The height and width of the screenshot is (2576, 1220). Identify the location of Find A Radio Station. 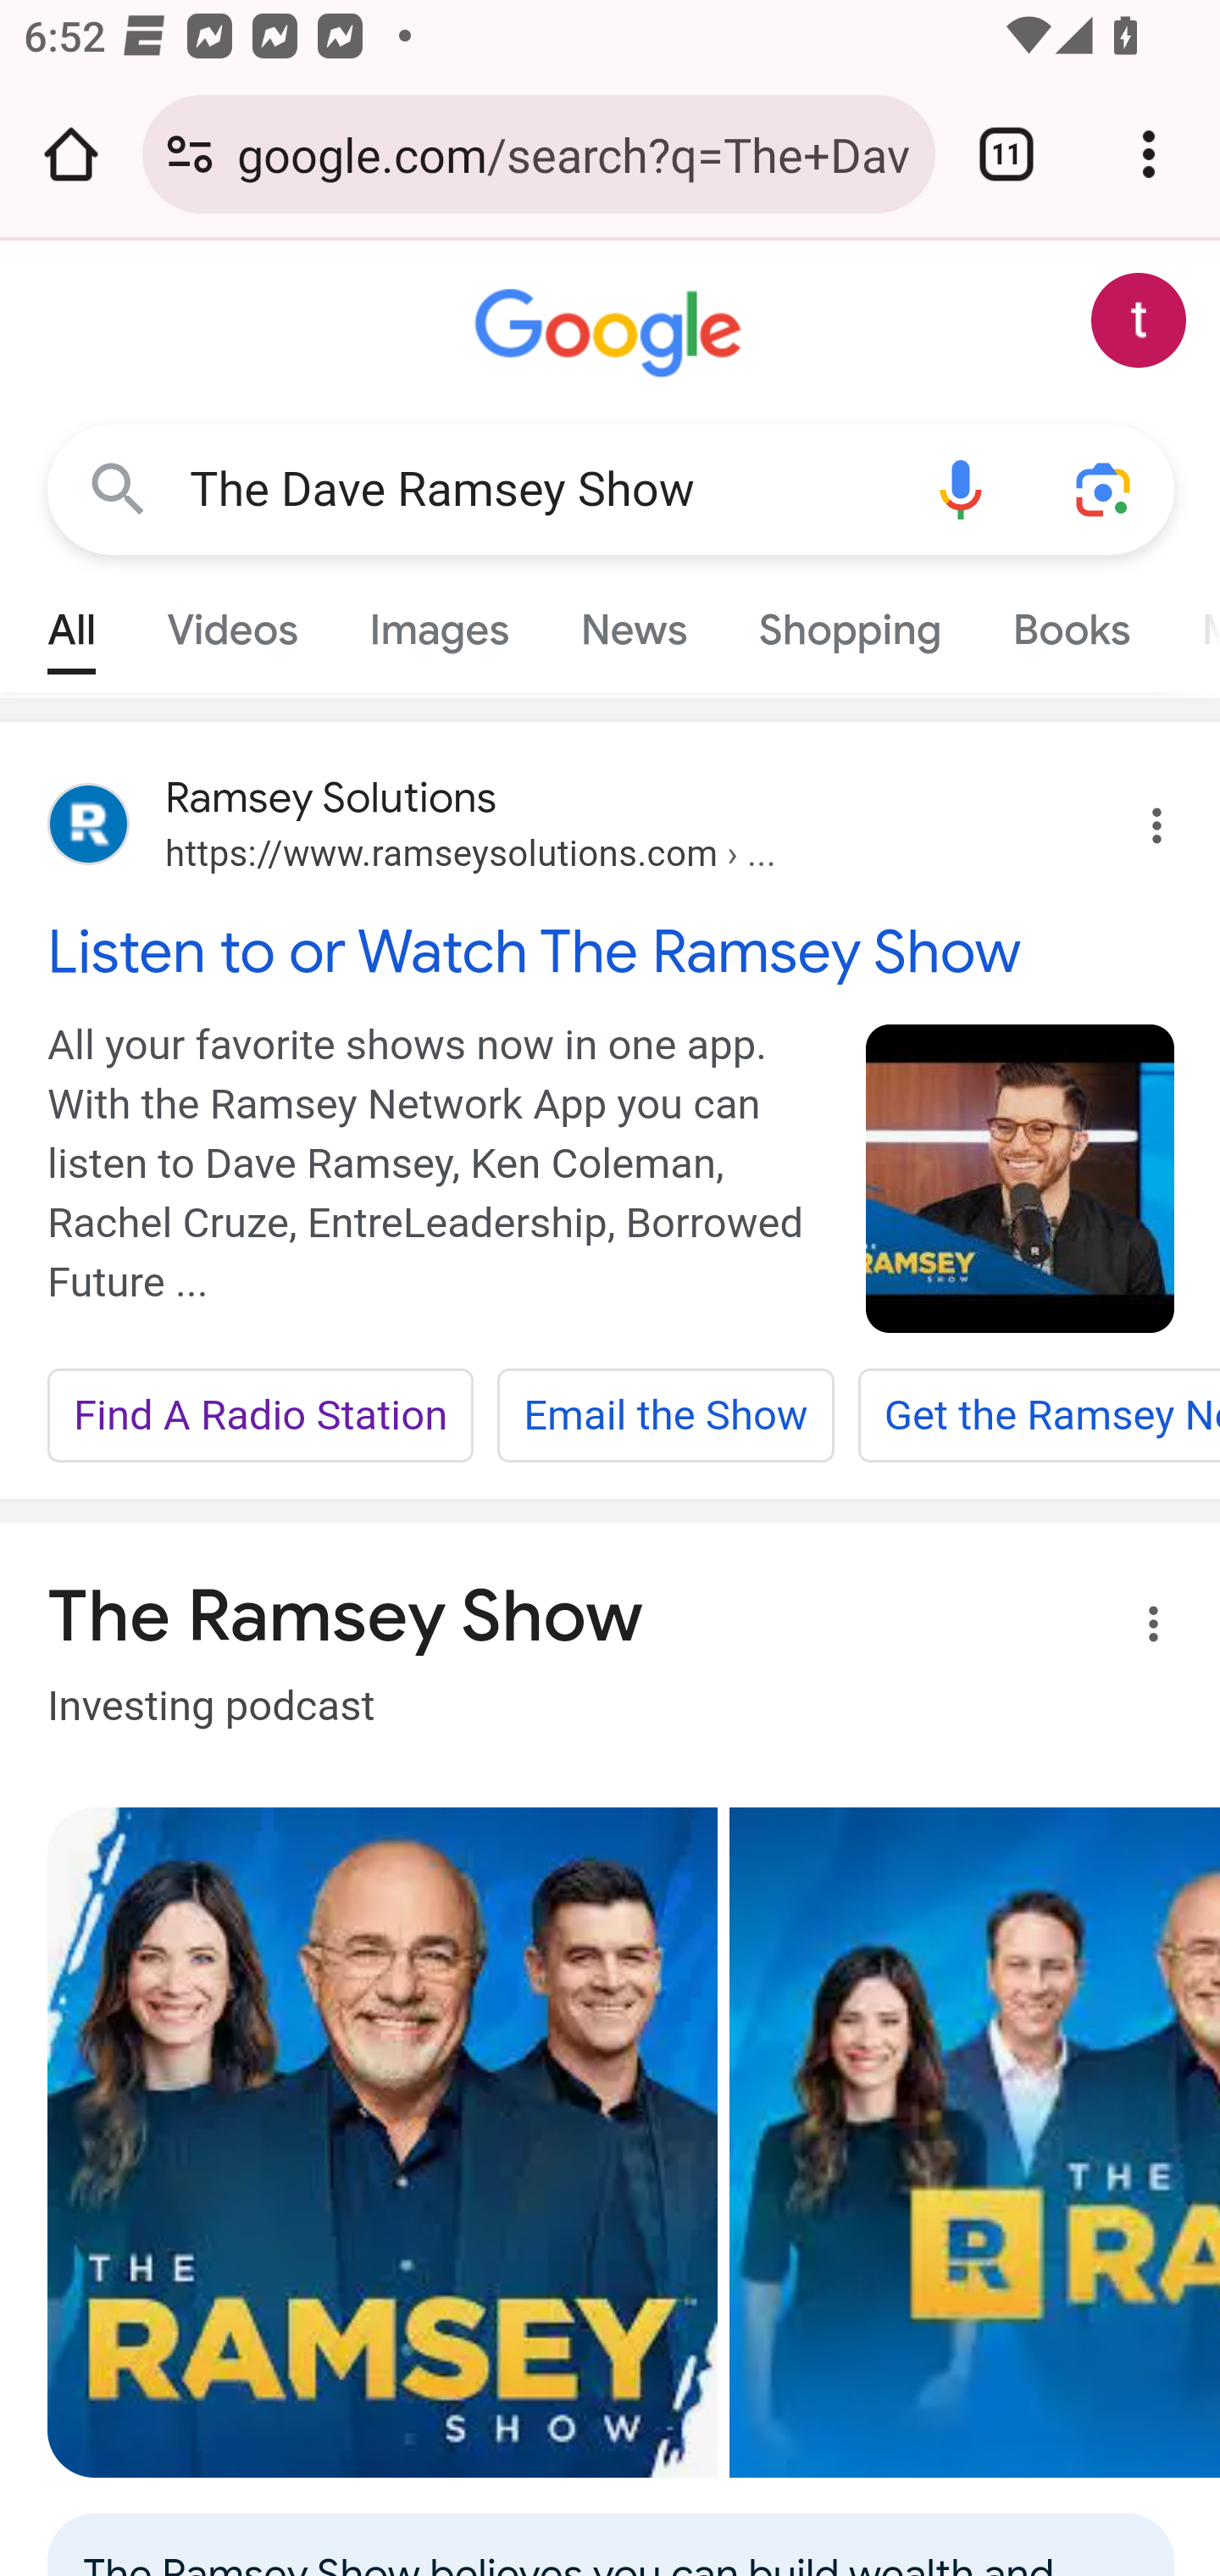
(261, 1417).